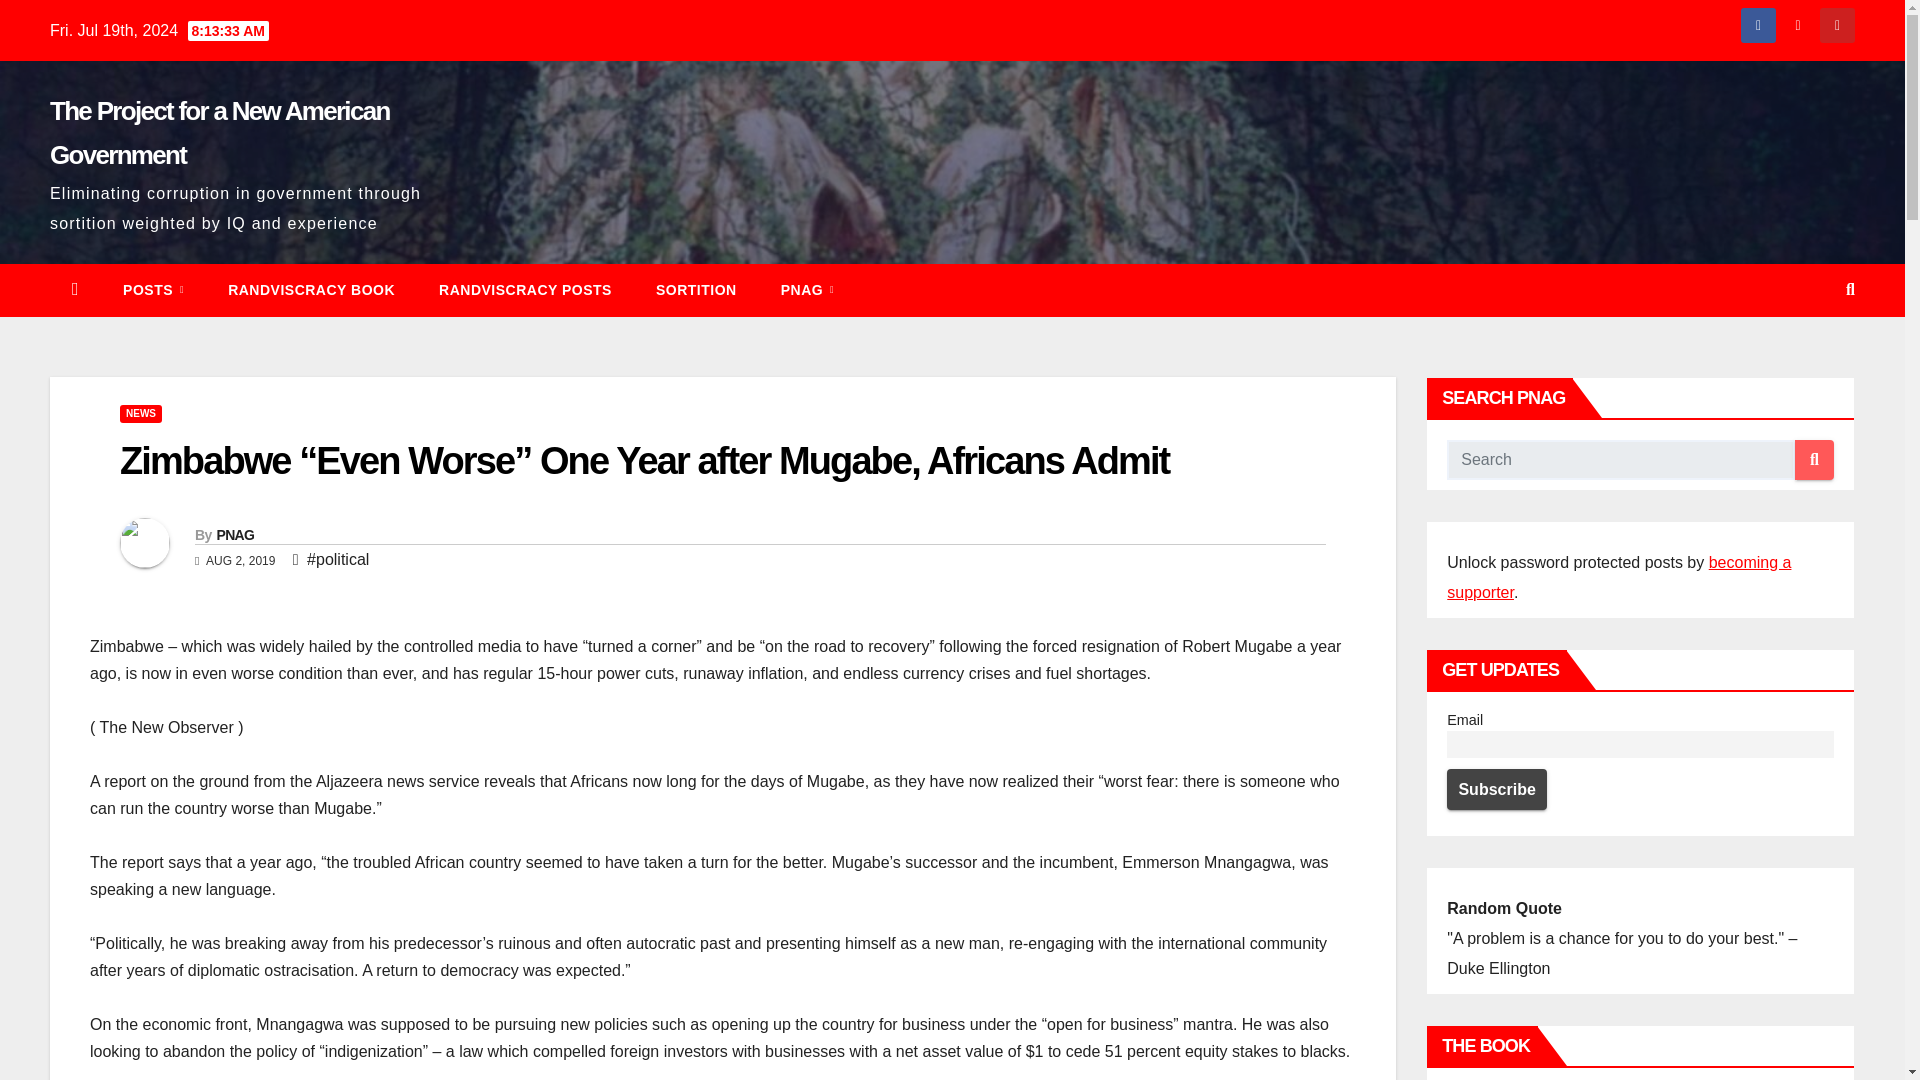  I want to click on The Project for a New American Government, so click(219, 132).